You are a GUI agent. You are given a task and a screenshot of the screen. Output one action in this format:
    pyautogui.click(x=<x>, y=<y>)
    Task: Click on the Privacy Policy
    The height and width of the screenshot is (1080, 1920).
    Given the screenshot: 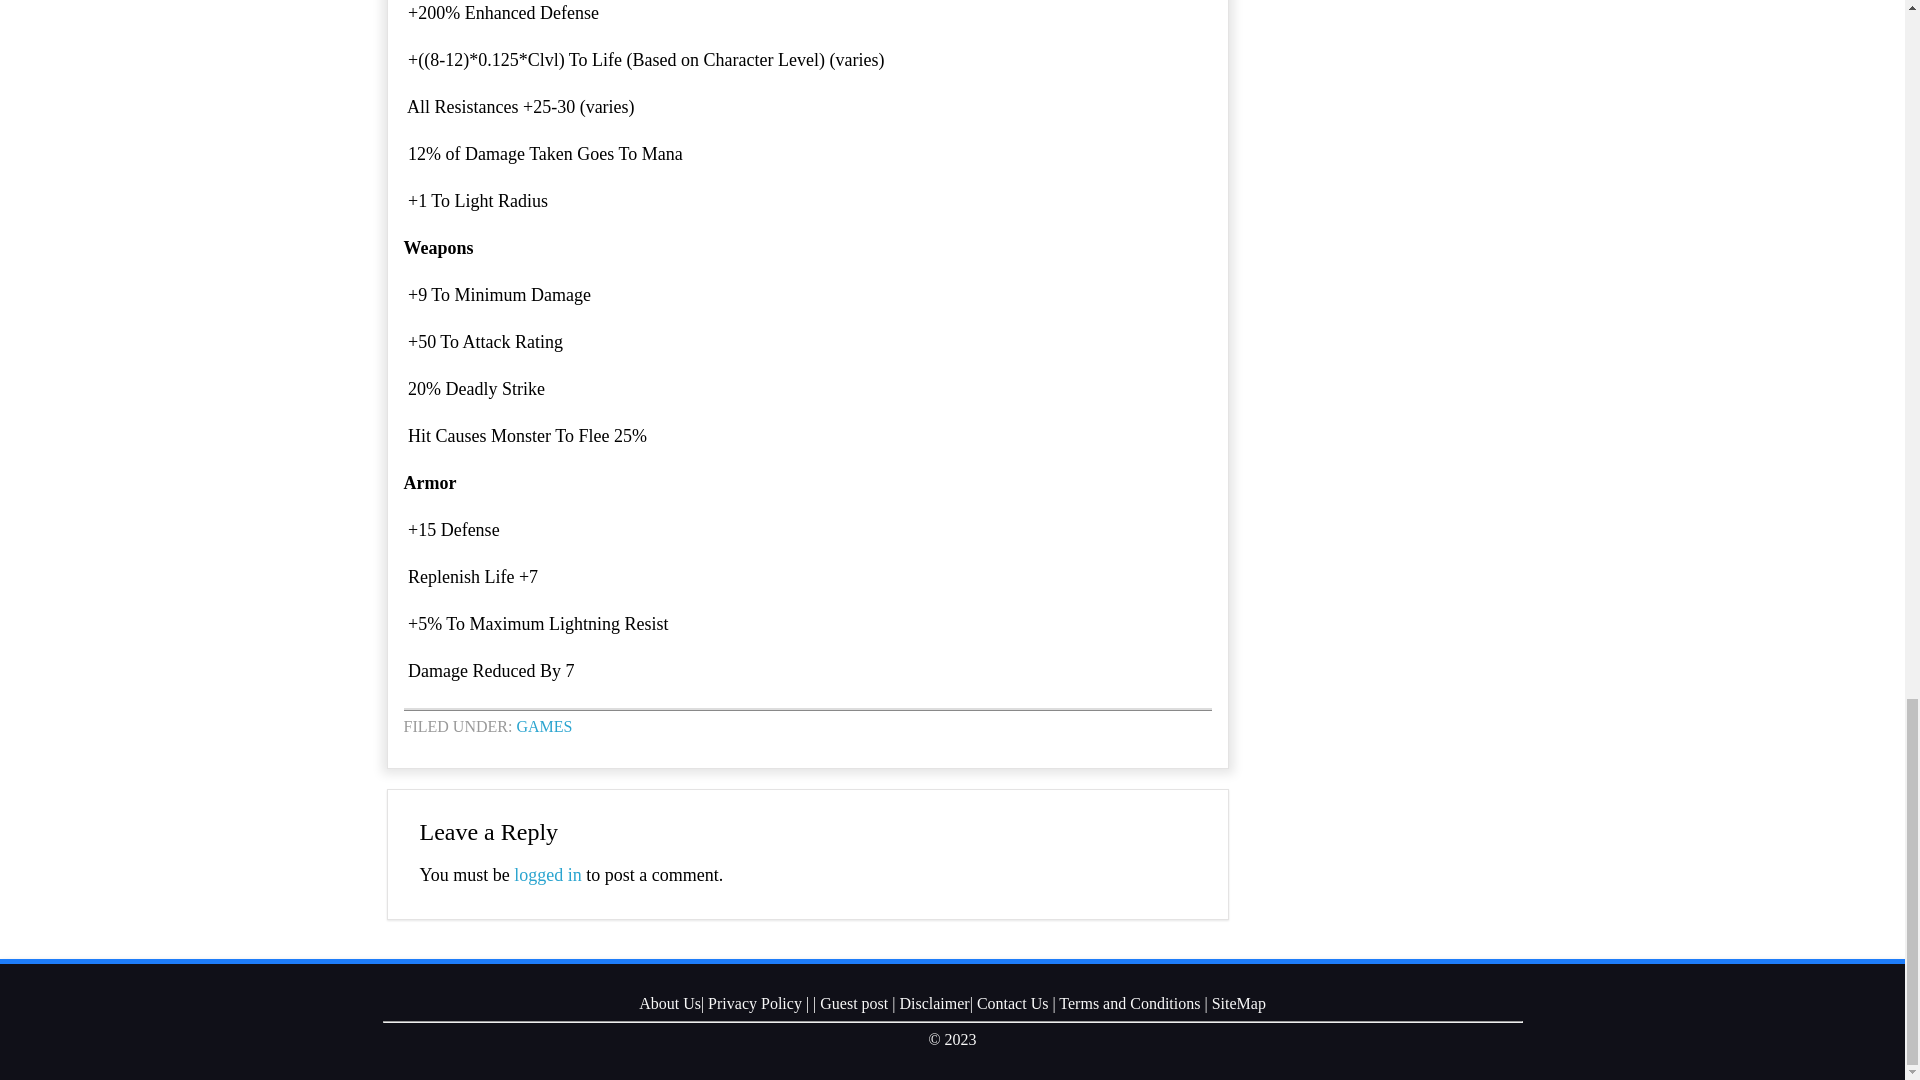 What is the action you would take?
    pyautogui.click(x=755, y=1002)
    